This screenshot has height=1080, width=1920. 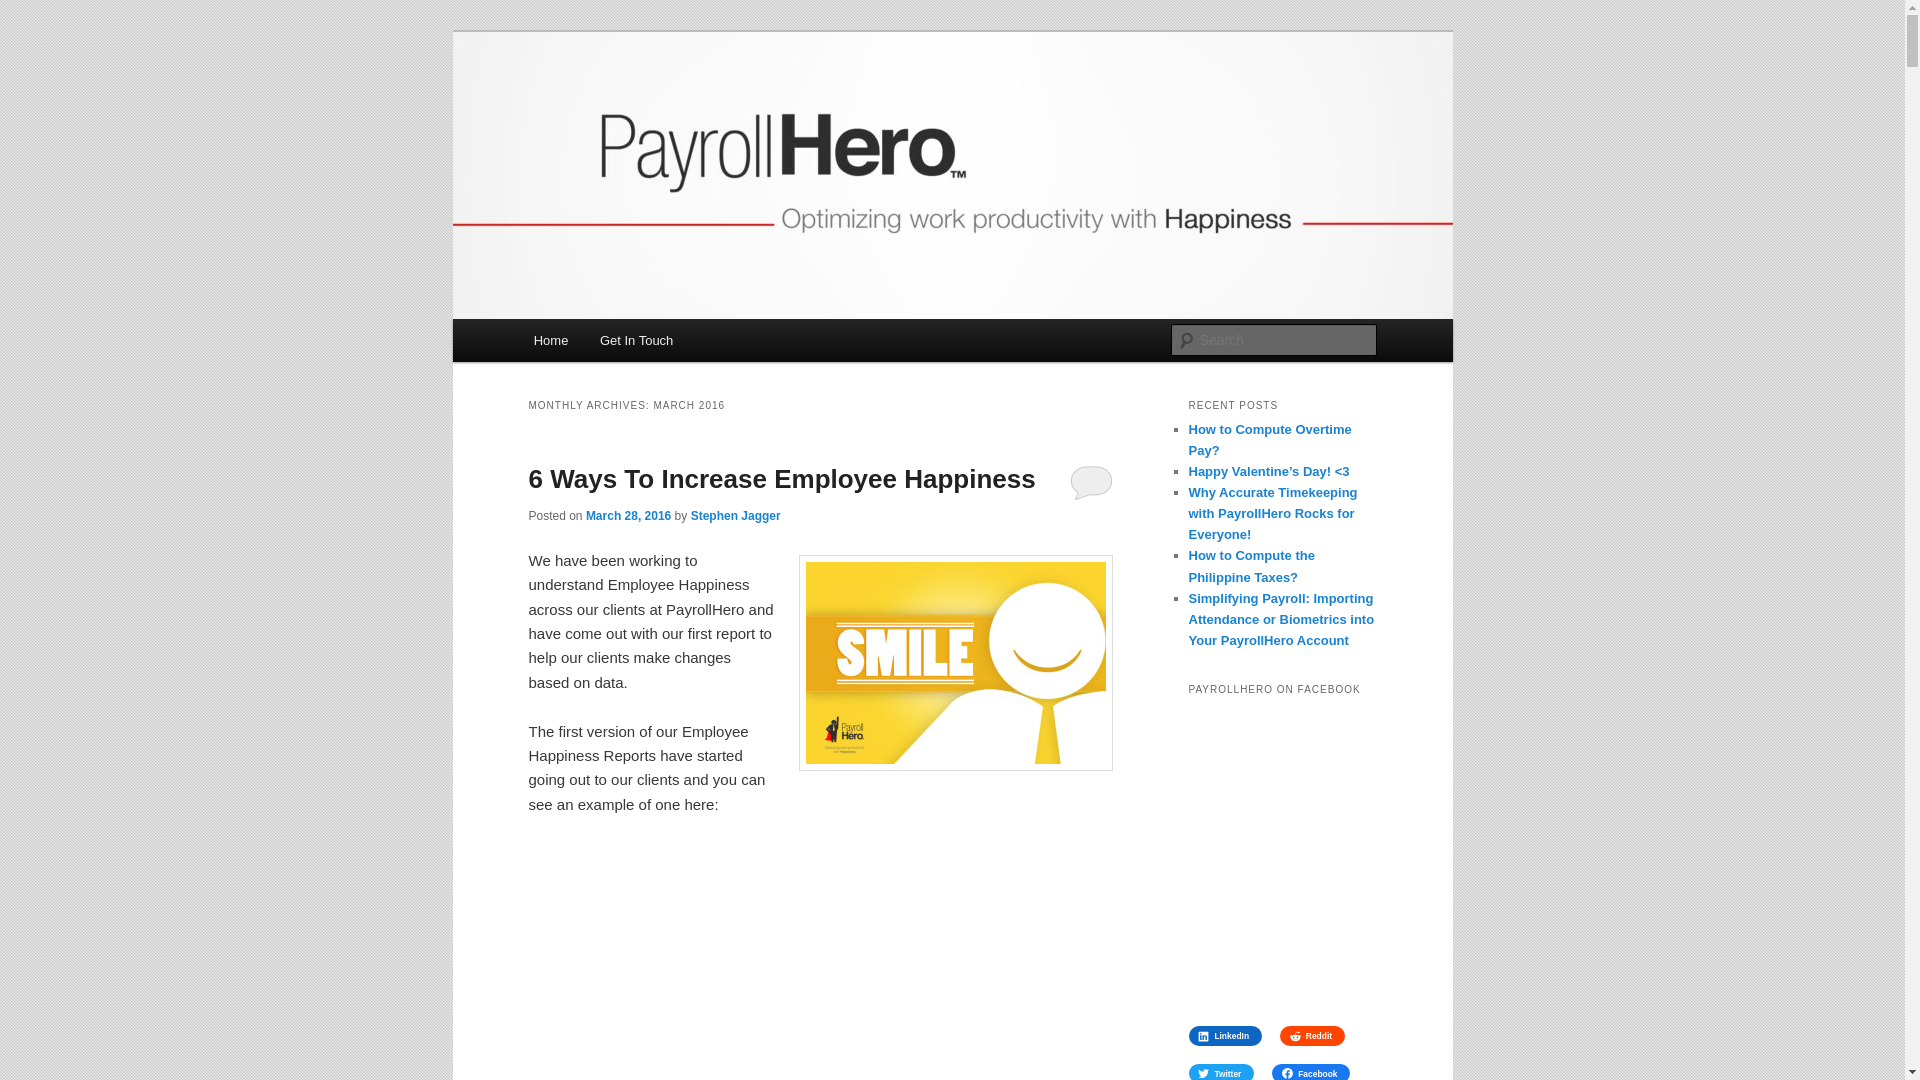 What do you see at coordinates (736, 514) in the screenshot?
I see `Stephen Jagger` at bounding box center [736, 514].